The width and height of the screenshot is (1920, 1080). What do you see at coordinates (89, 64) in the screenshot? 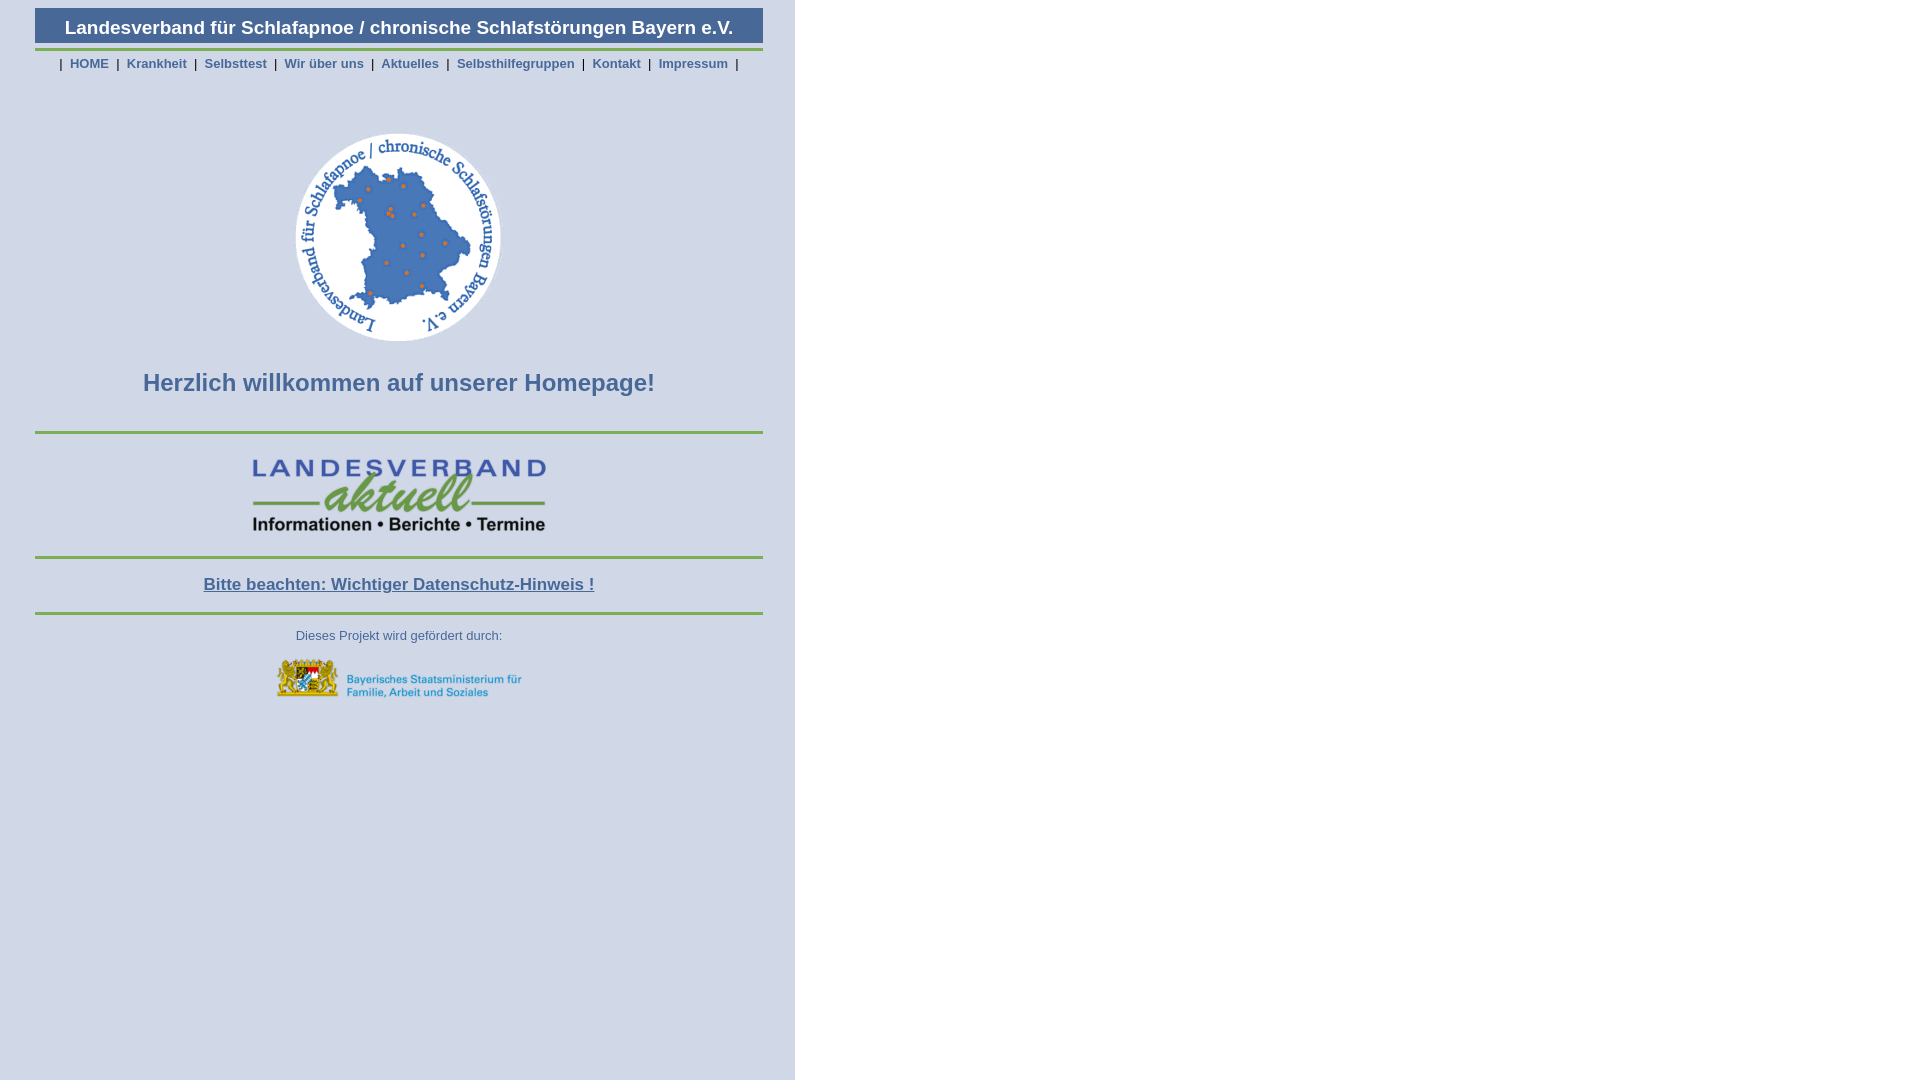
I see ` HOME ` at bounding box center [89, 64].